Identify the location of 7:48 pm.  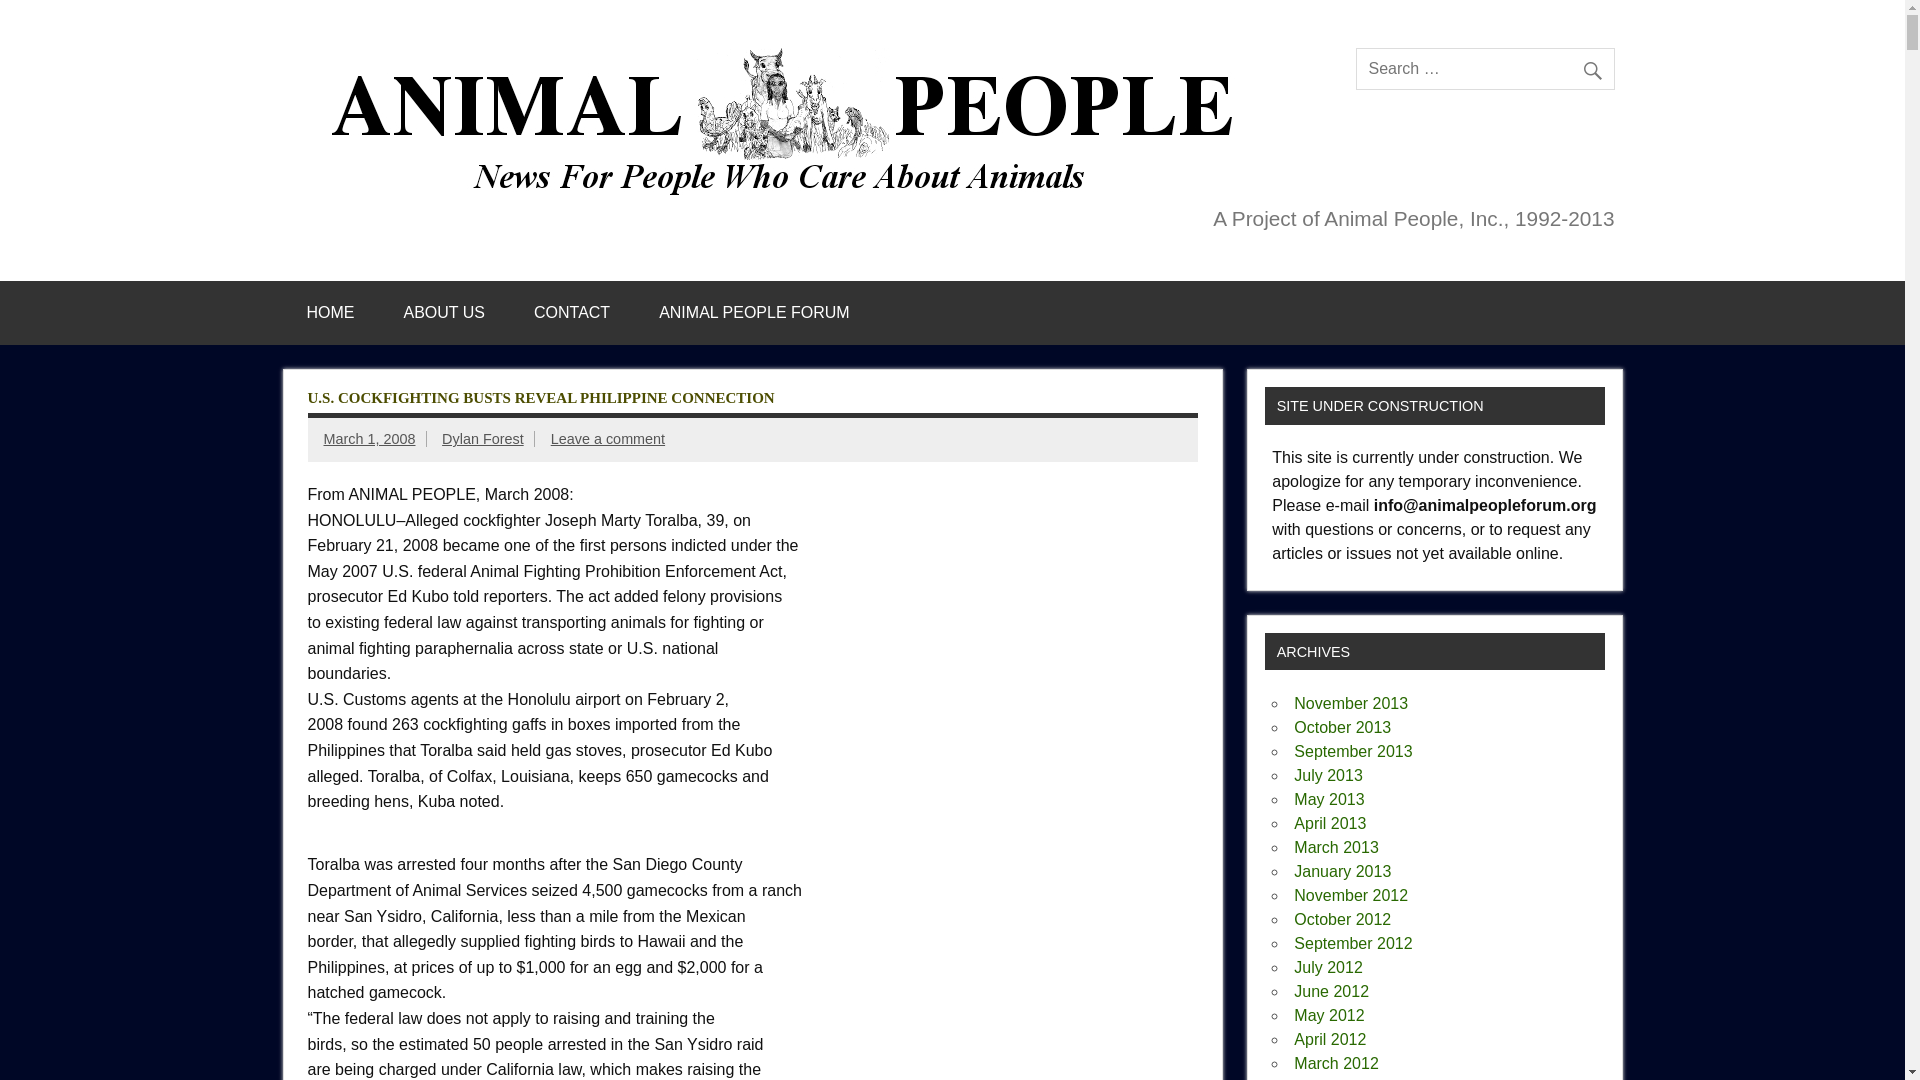
(370, 438).